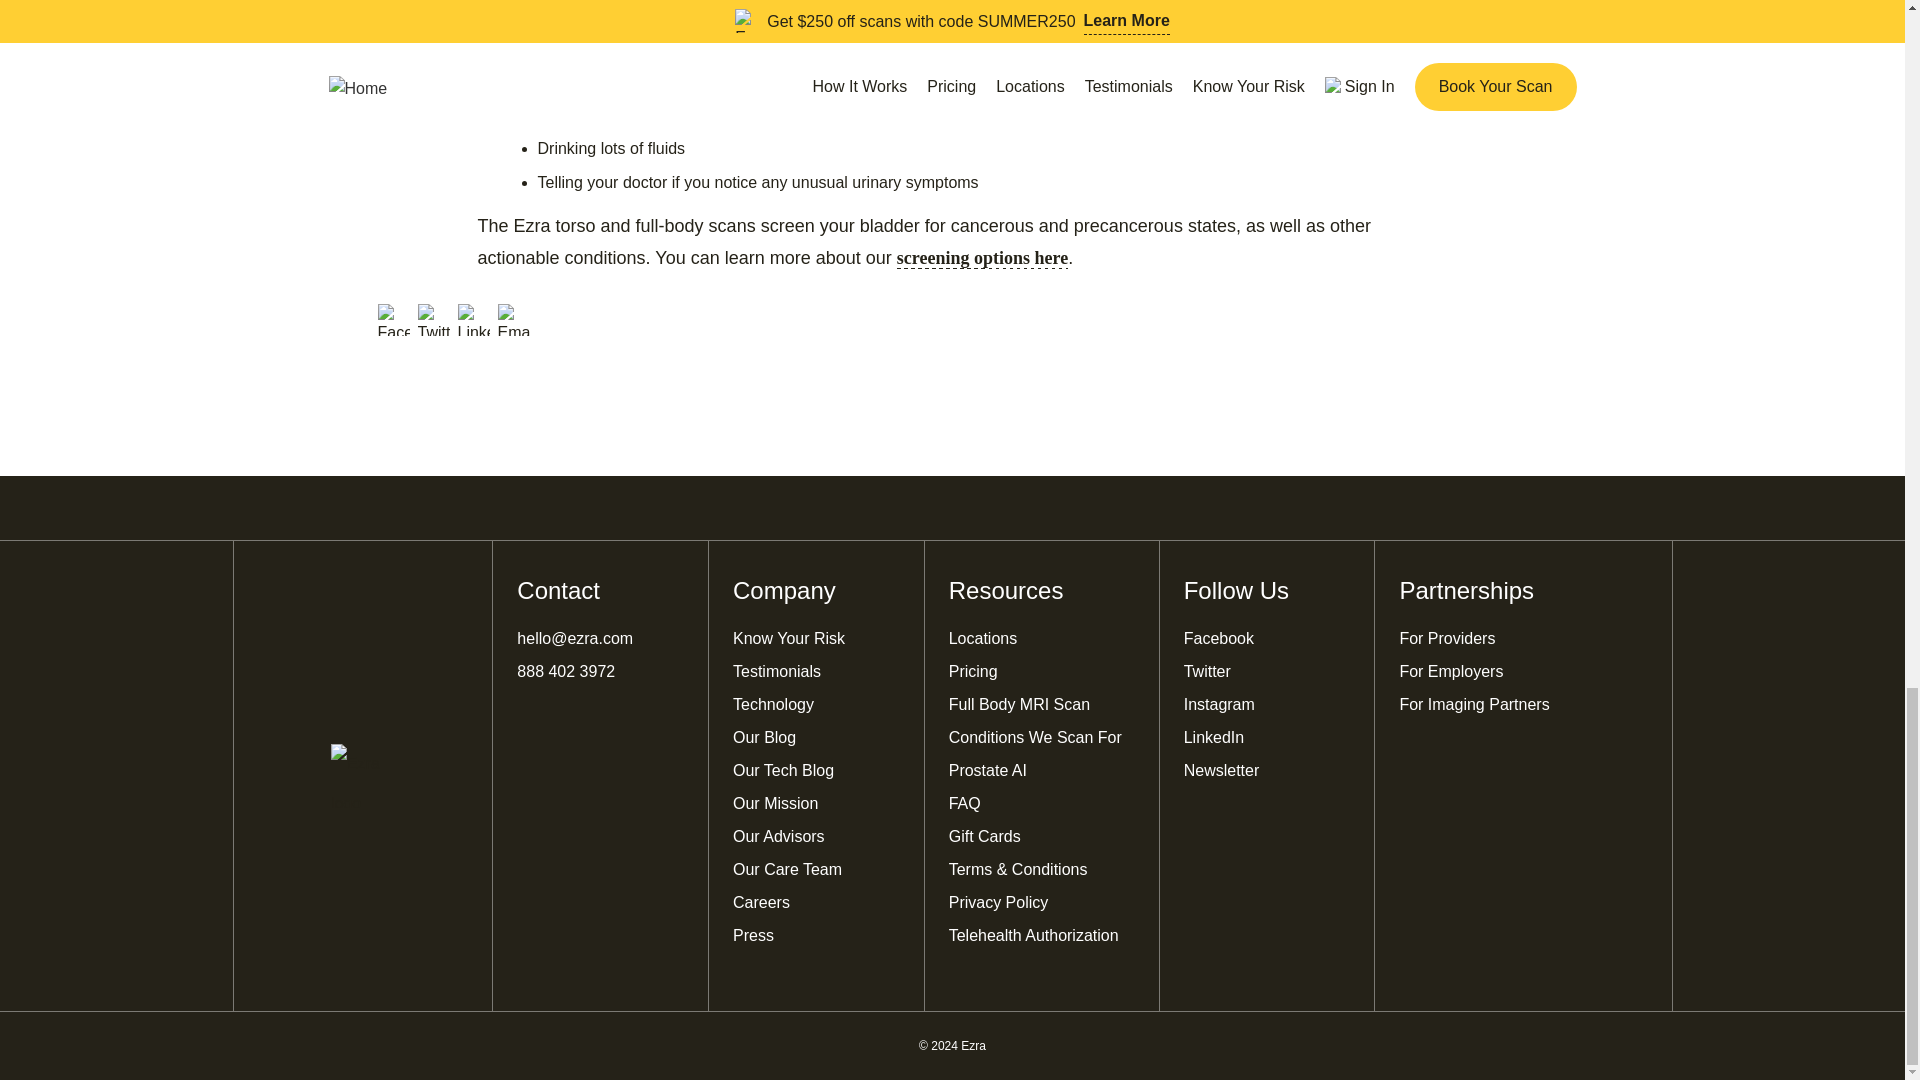 This screenshot has height=1080, width=1920. Describe the element at coordinates (777, 672) in the screenshot. I see `Testimonials` at that location.